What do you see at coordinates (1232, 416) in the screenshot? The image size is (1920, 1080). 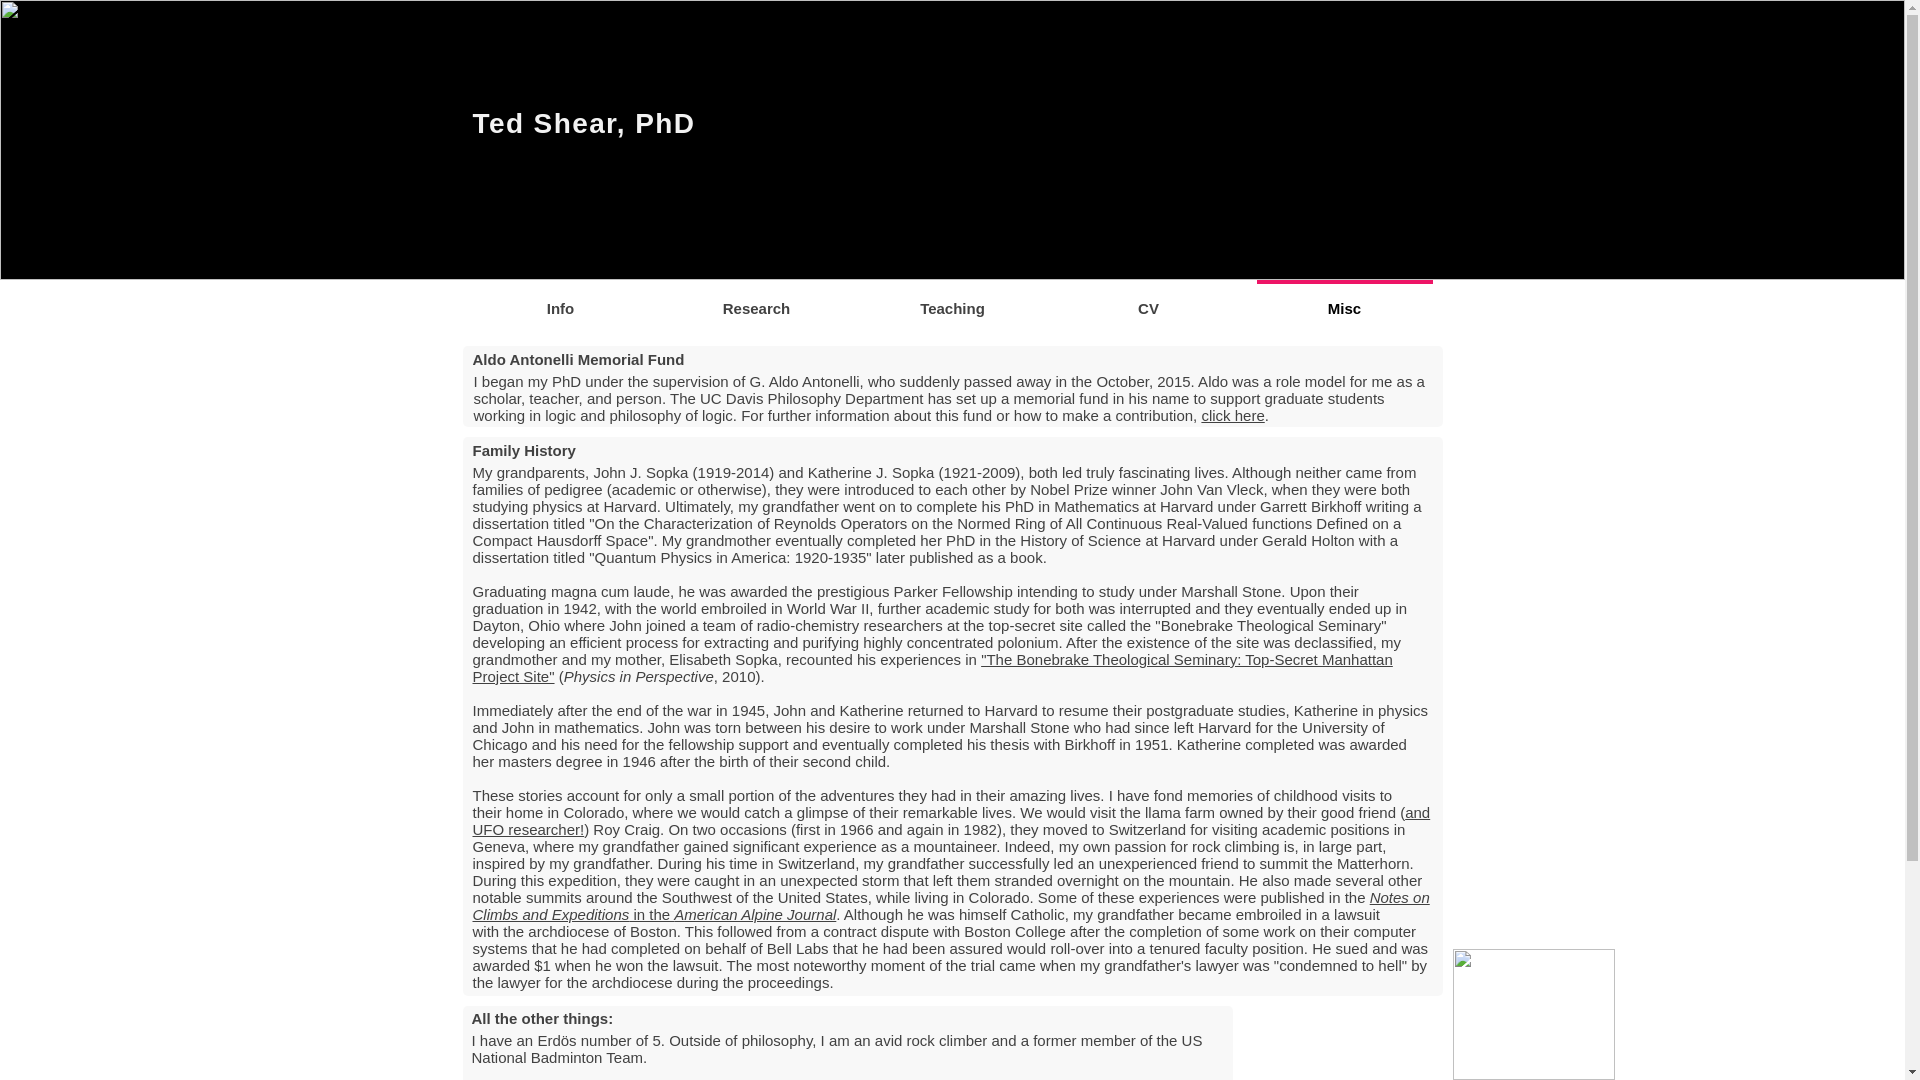 I see `click here` at bounding box center [1232, 416].